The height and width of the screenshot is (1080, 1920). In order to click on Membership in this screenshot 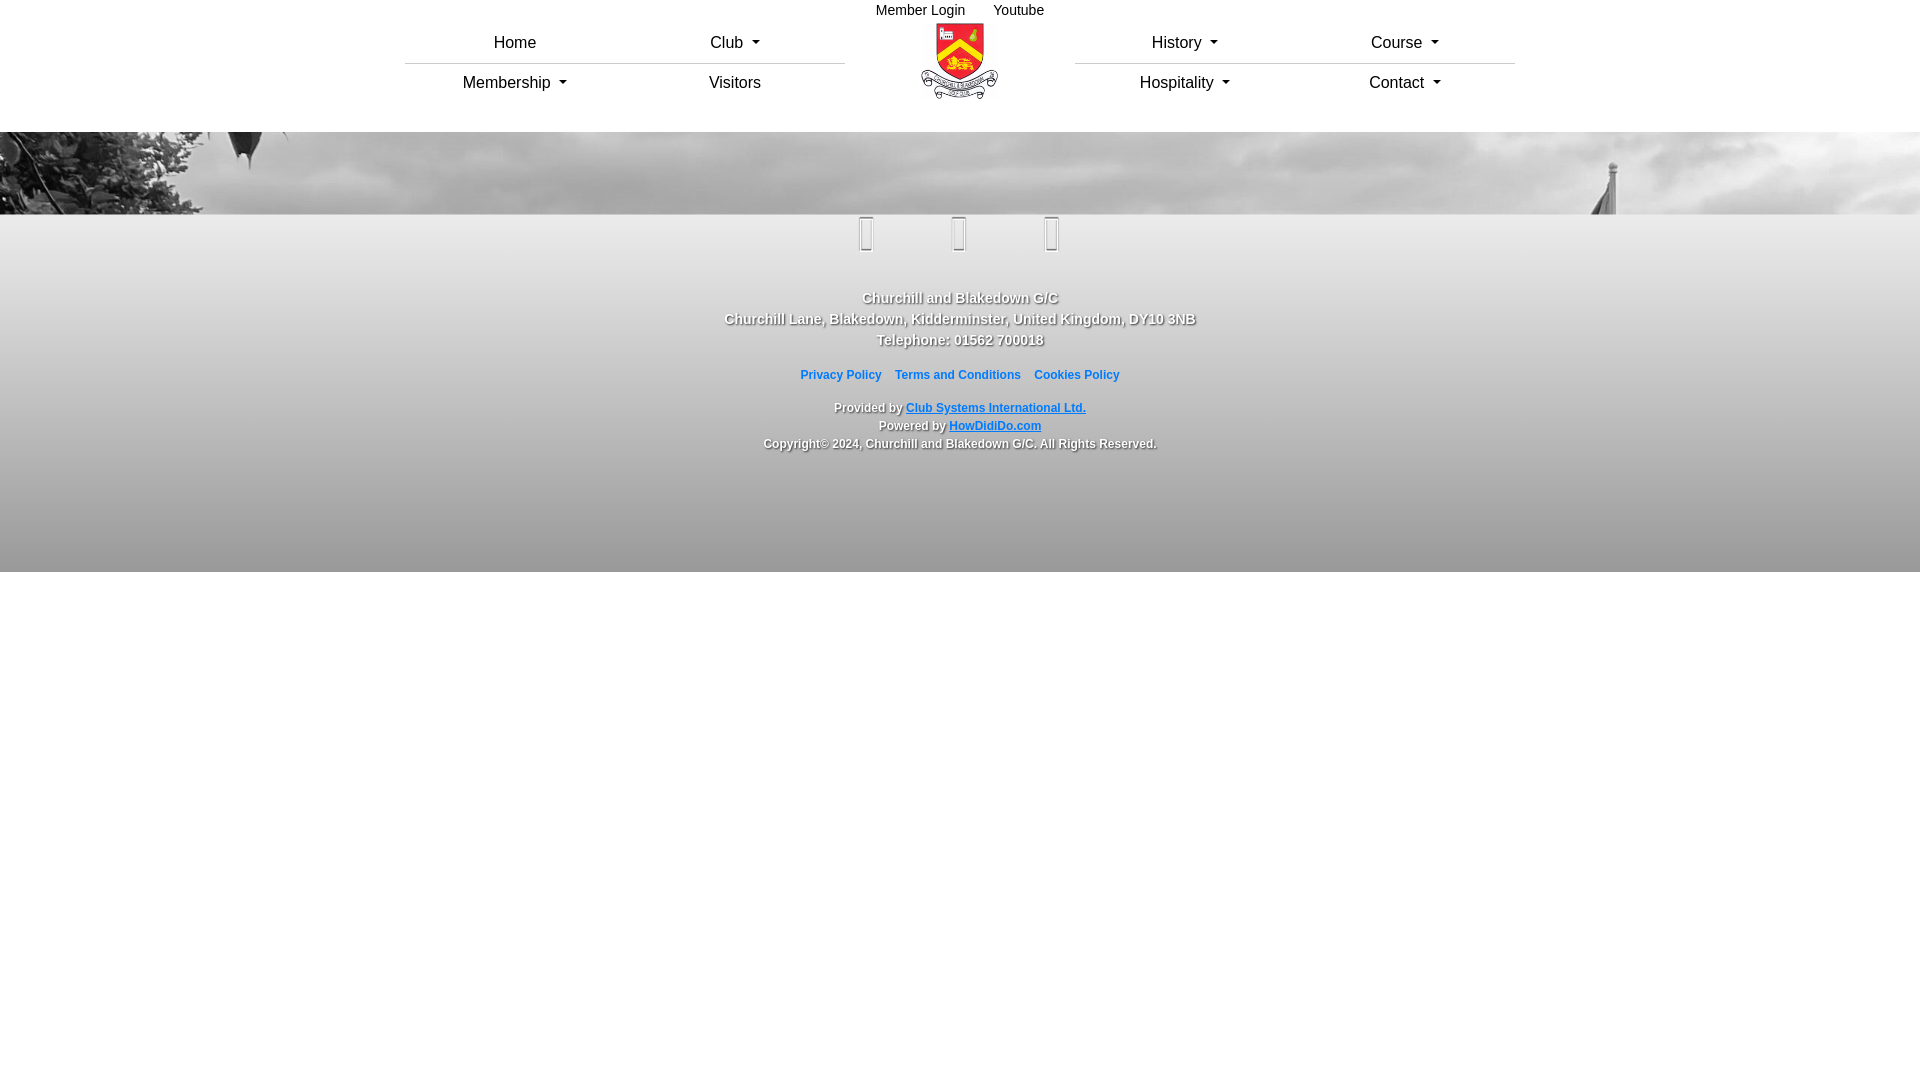, I will do `click(515, 82)`.